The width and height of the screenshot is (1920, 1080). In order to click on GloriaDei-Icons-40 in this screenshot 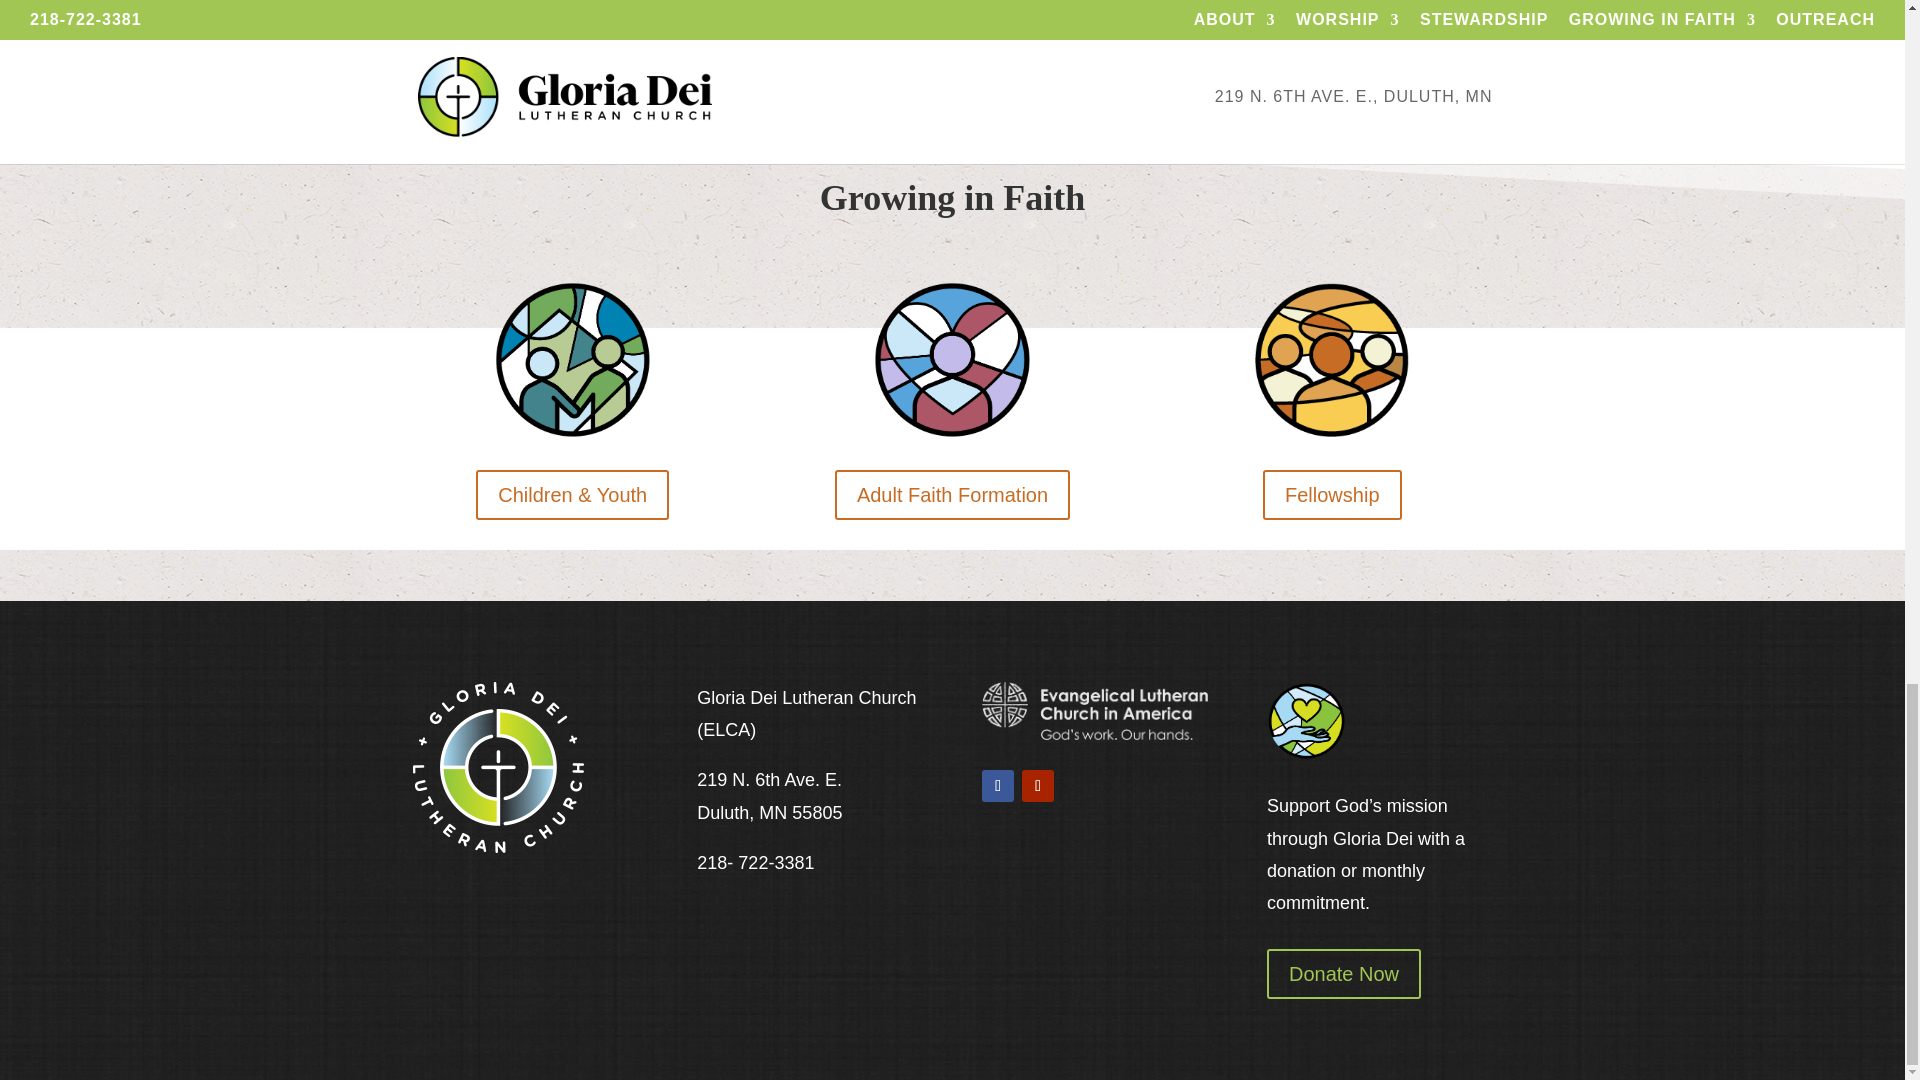, I will do `click(1306, 721)`.